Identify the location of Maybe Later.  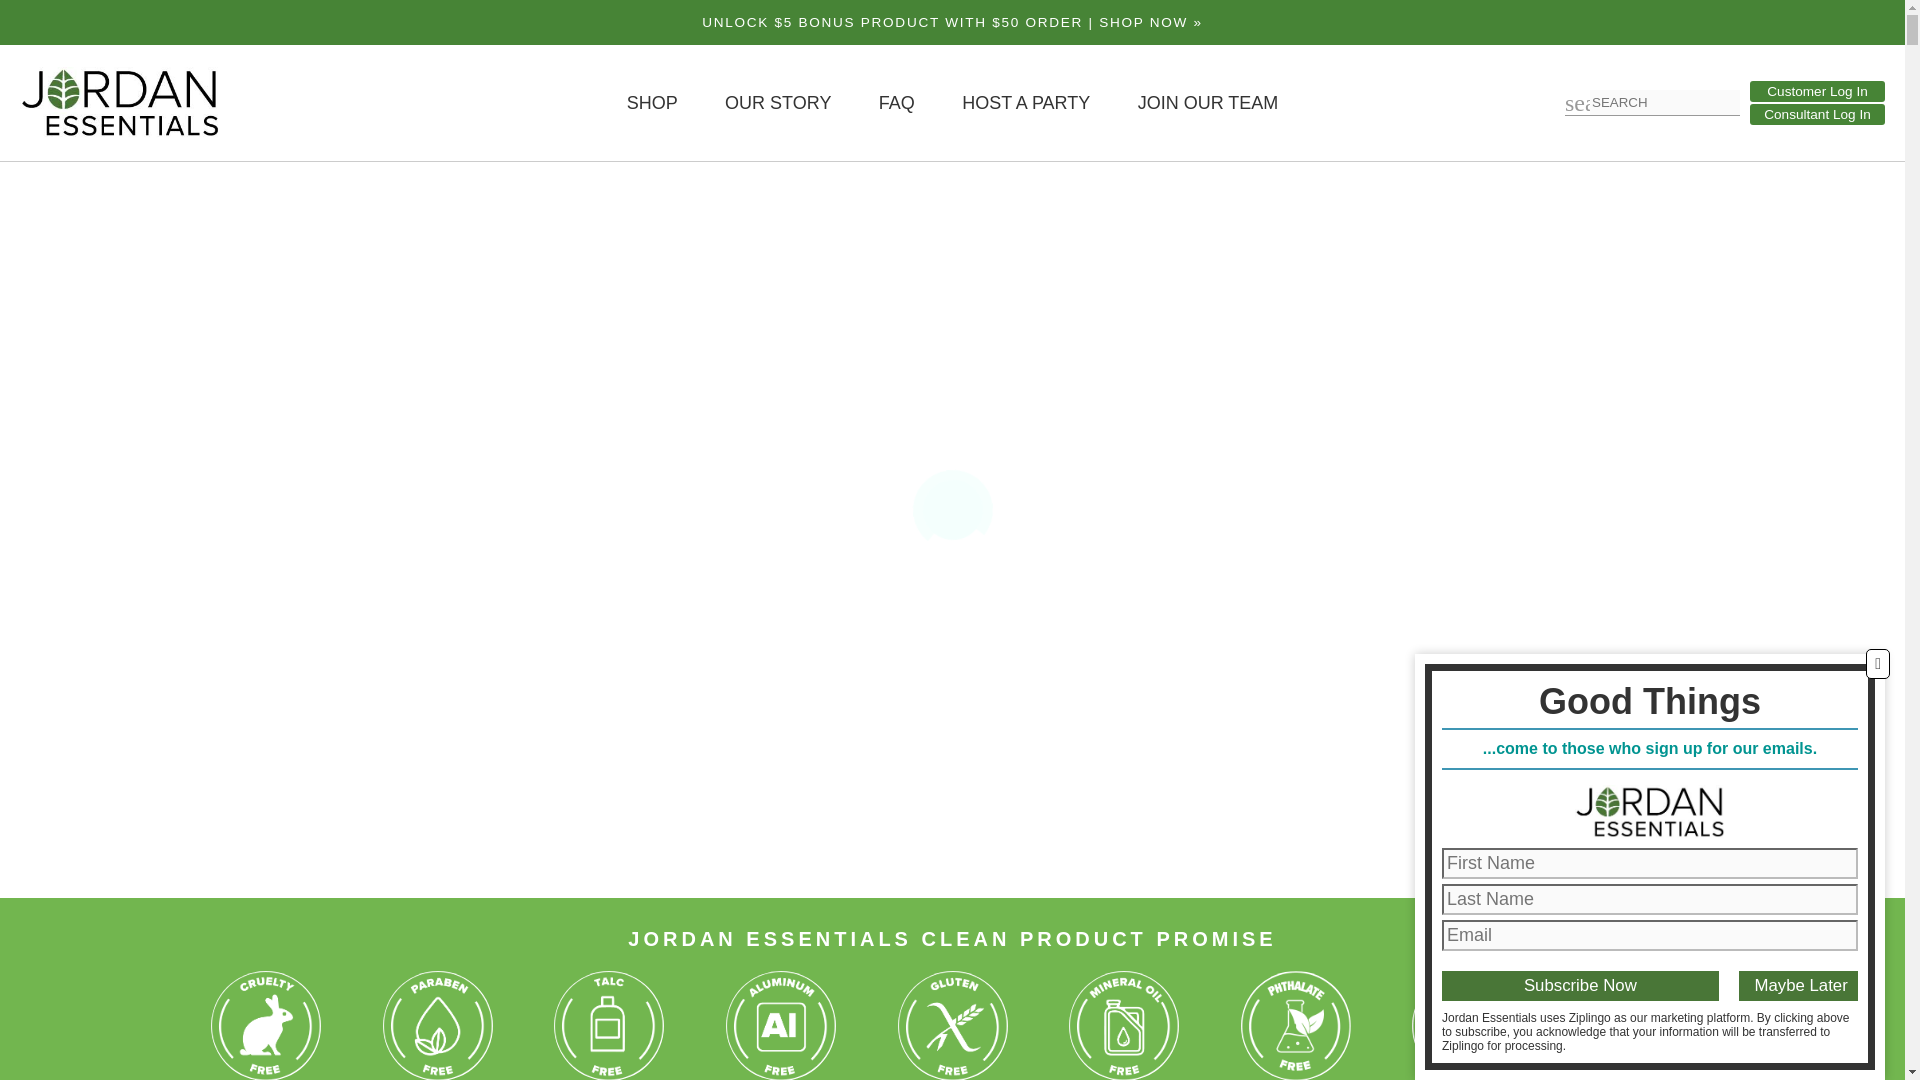
(1798, 986).